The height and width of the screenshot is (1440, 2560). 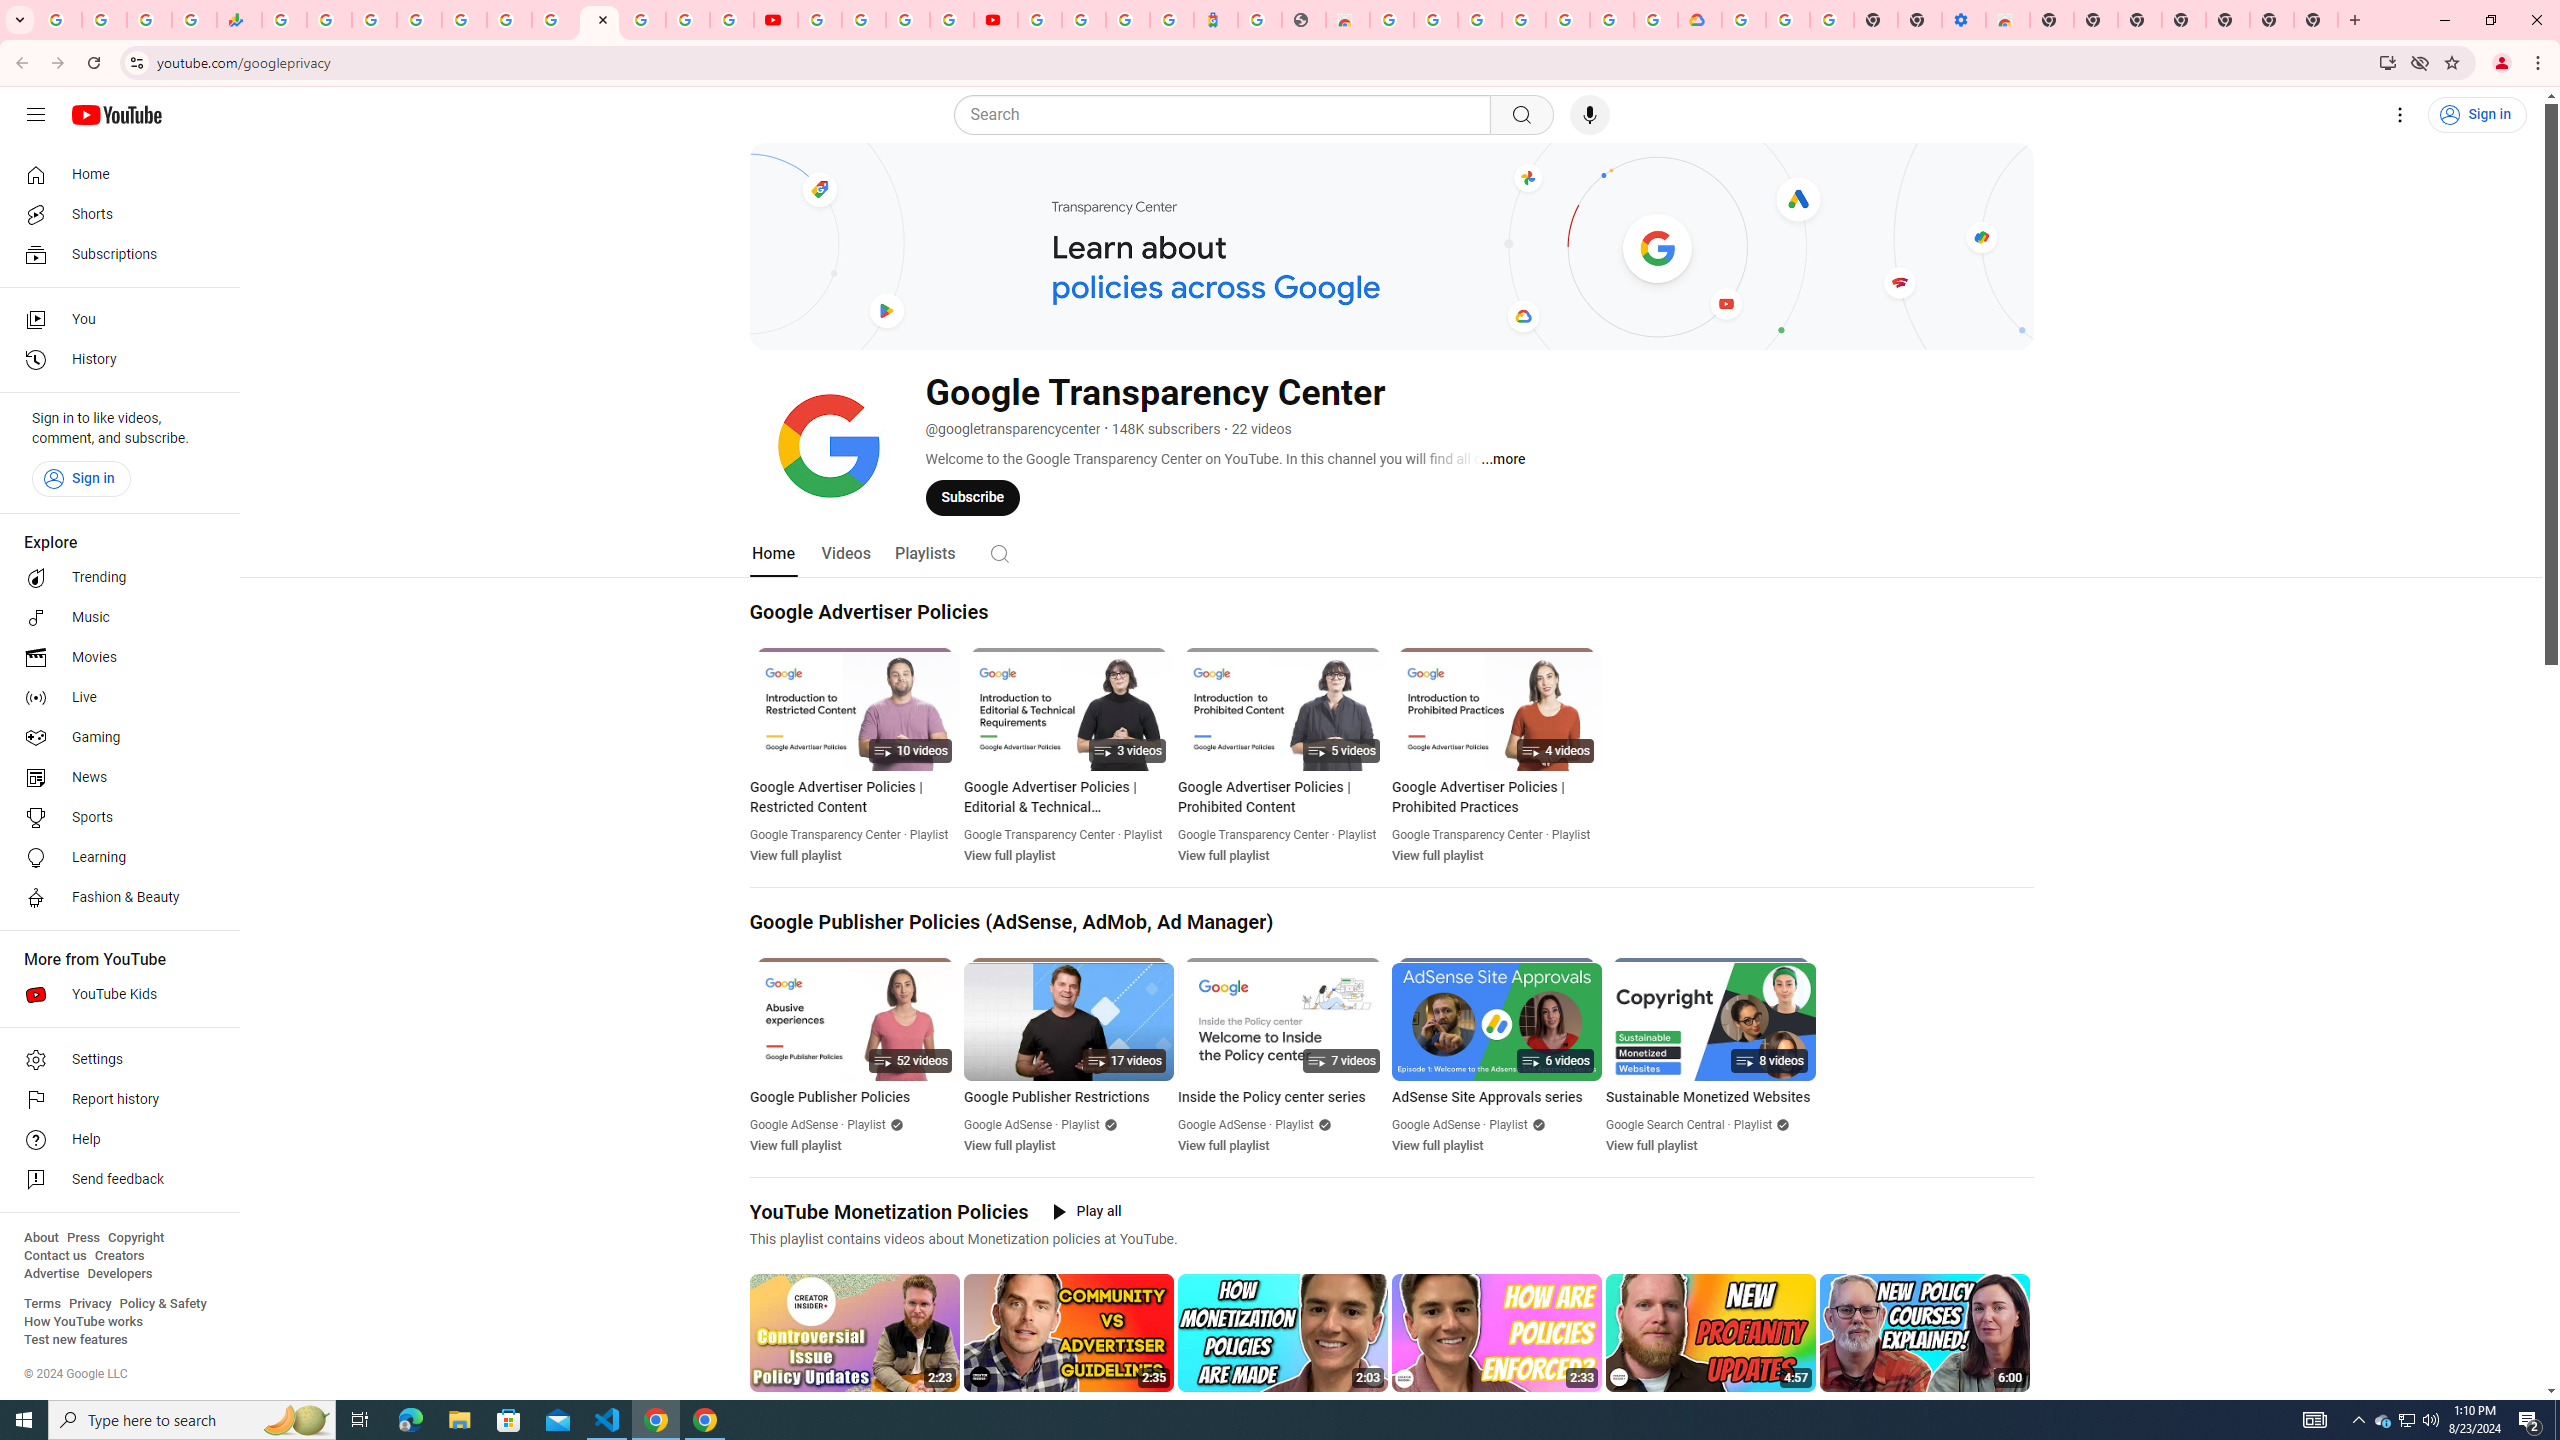 What do you see at coordinates (818, 20) in the screenshot?
I see `YouTube` at bounding box center [818, 20].